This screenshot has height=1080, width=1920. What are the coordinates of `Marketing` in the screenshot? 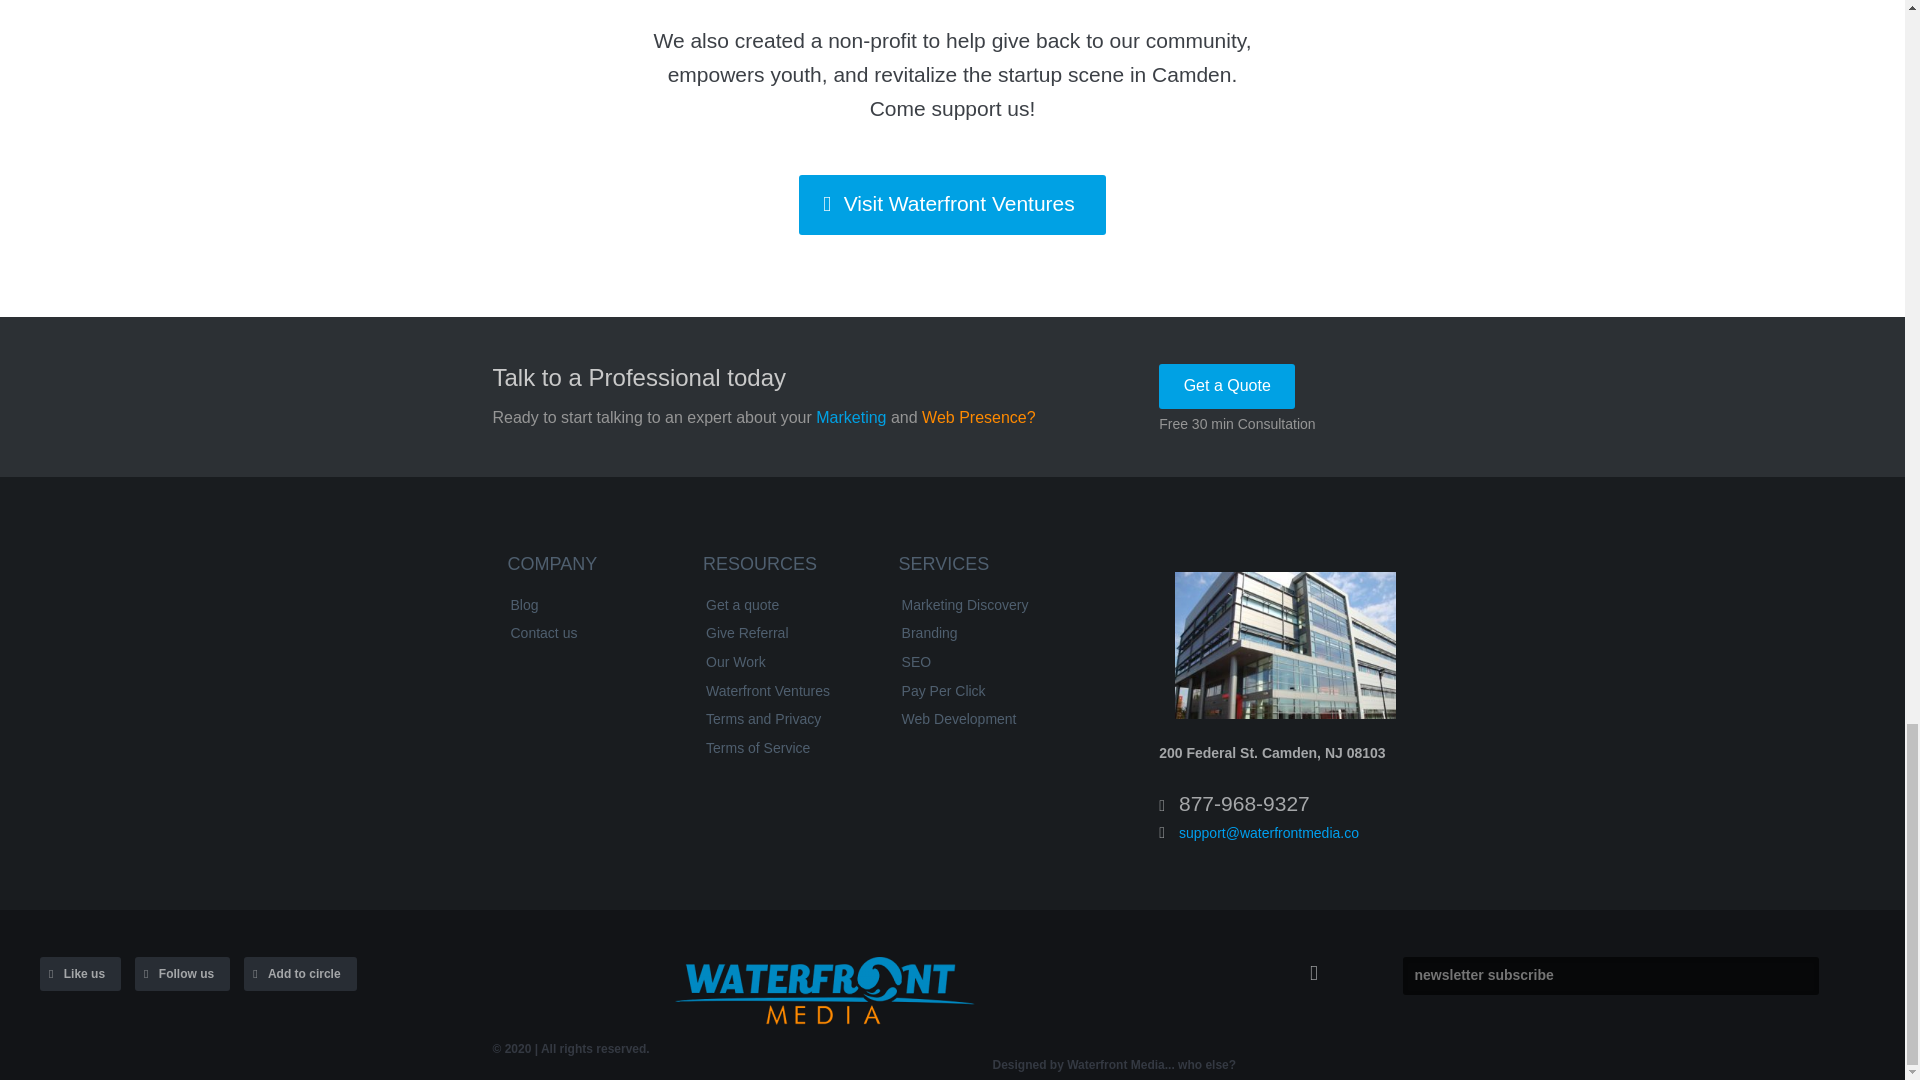 It's located at (850, 418).